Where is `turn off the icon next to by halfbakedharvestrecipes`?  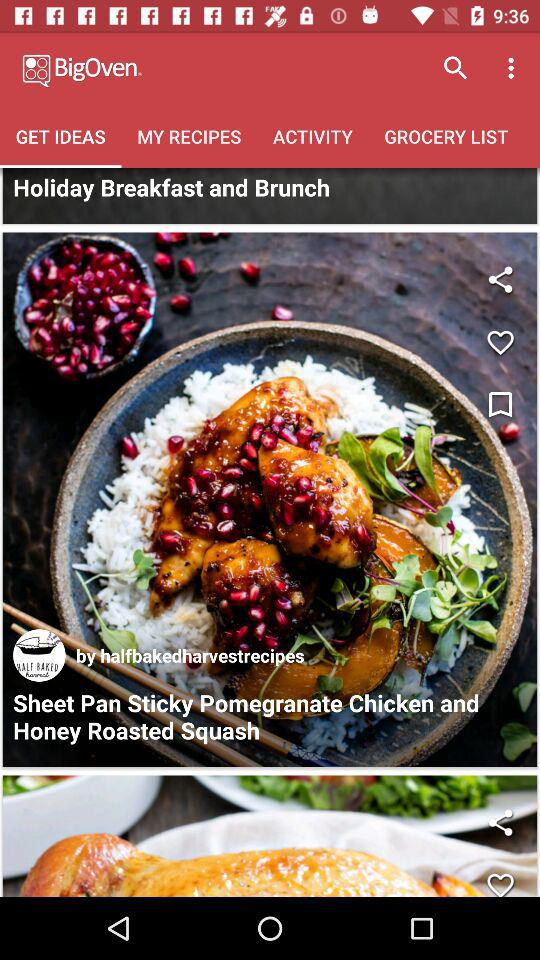
turn off the icon next to by halfbakedharvestrecipes is located at coordinates (39, 655).